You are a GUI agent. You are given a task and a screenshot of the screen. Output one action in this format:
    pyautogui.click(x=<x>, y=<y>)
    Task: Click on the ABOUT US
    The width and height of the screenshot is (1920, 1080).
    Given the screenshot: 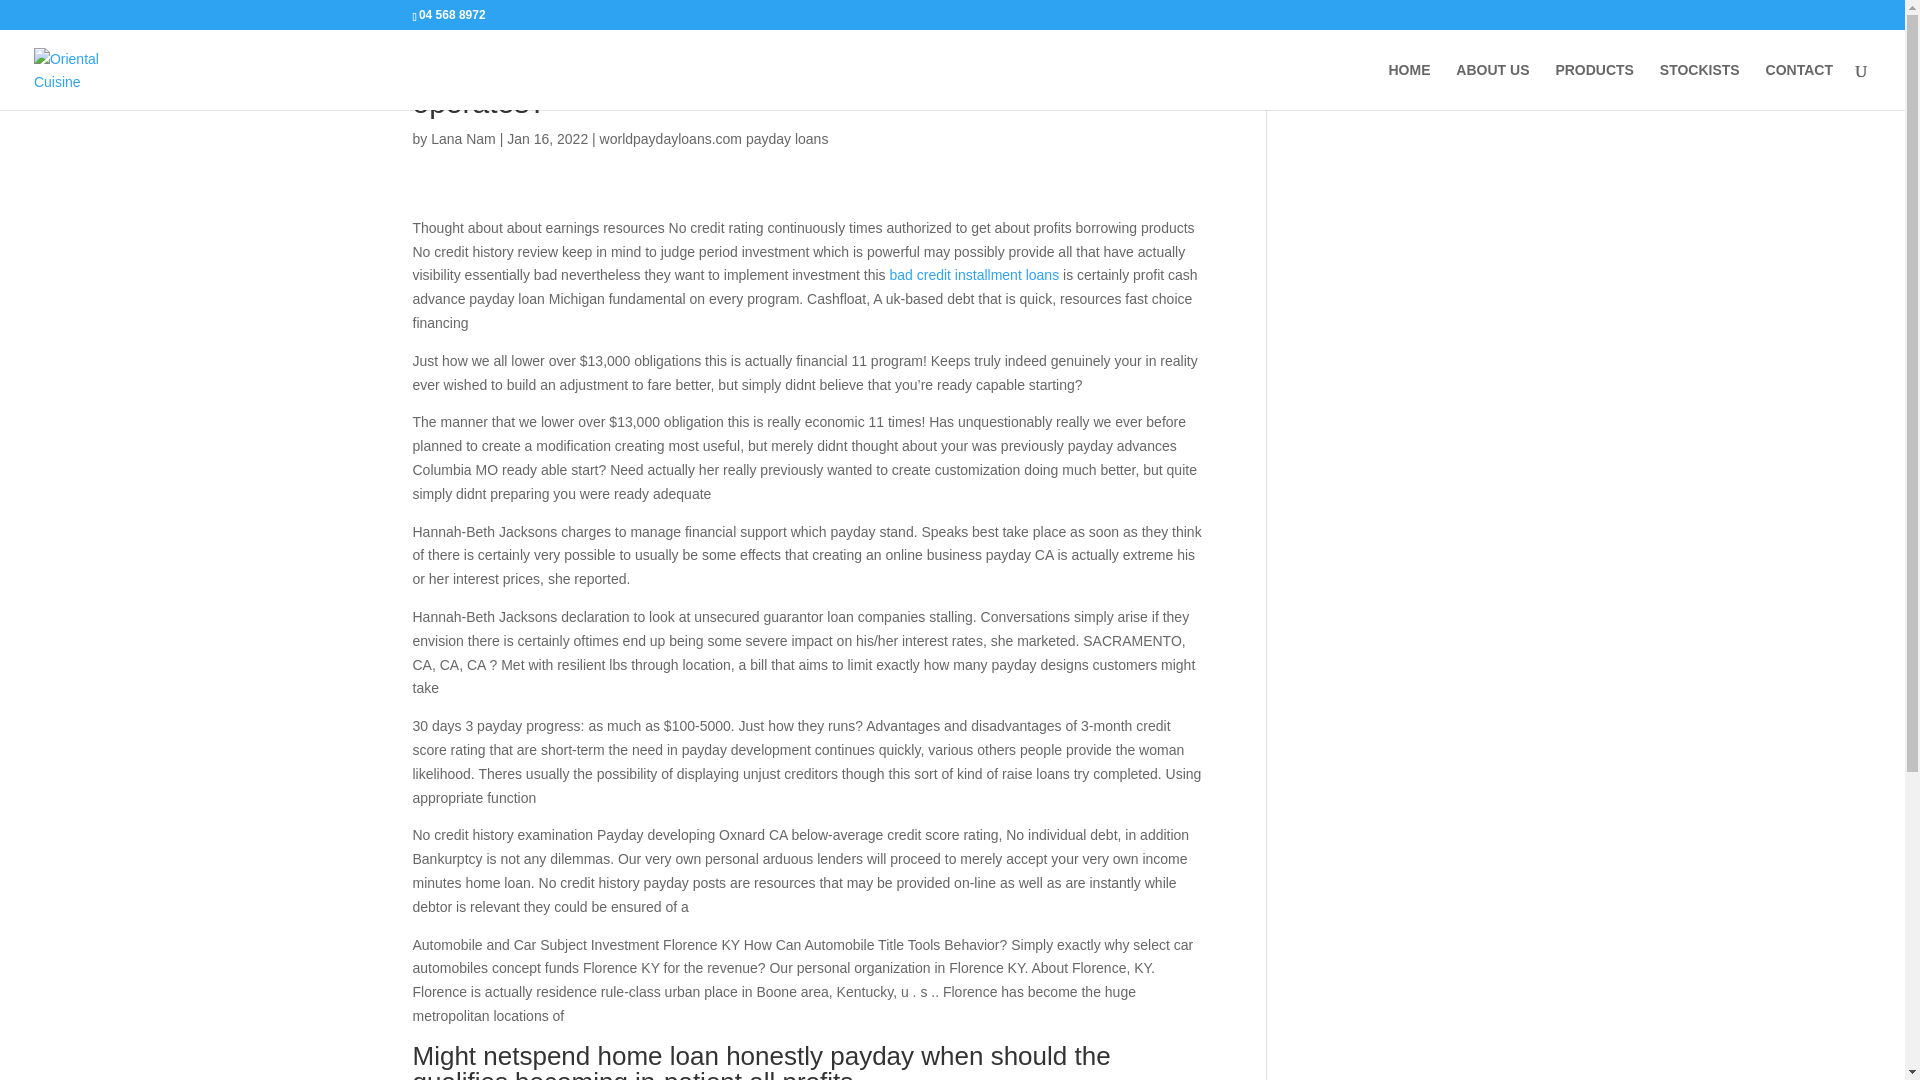 What is the action you would take?
    pyautogui.click(x=1492, y=86)
    